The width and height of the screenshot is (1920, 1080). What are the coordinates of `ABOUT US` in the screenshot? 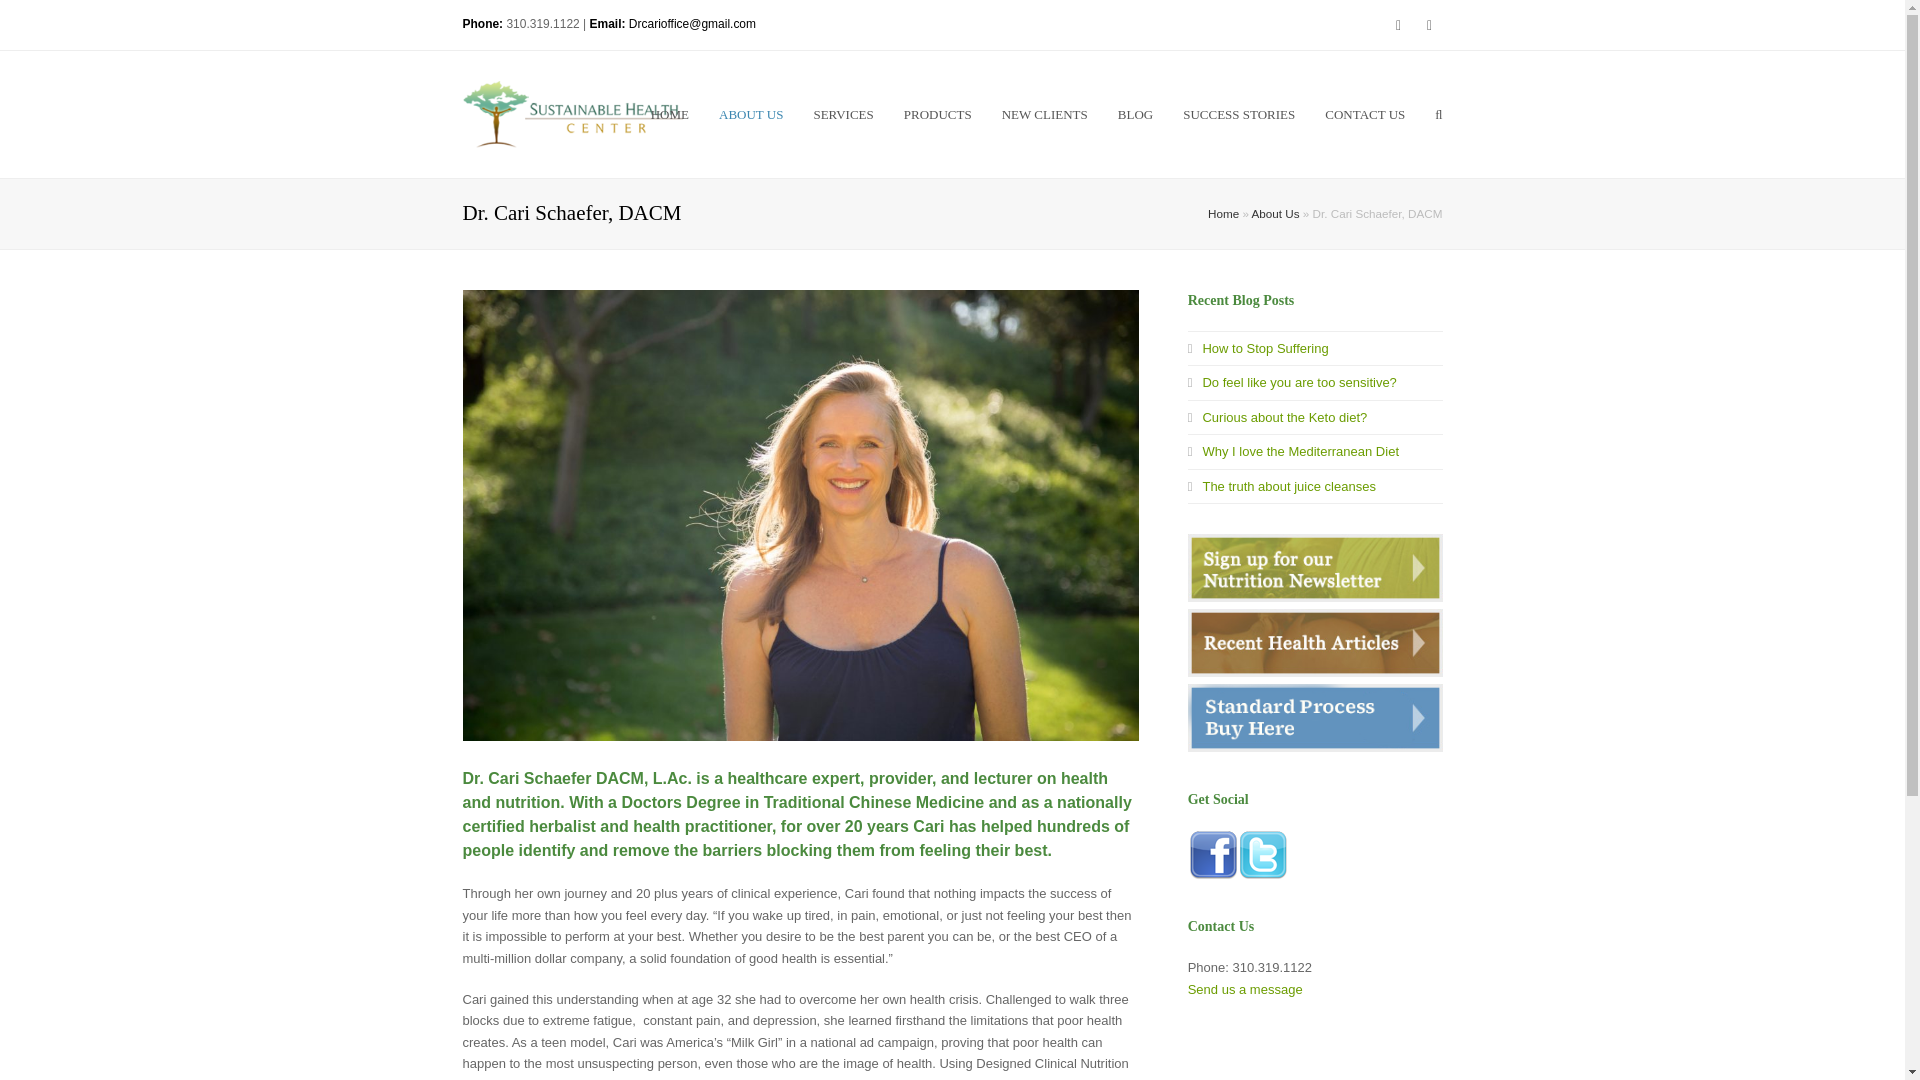 It's located at (751, 114).